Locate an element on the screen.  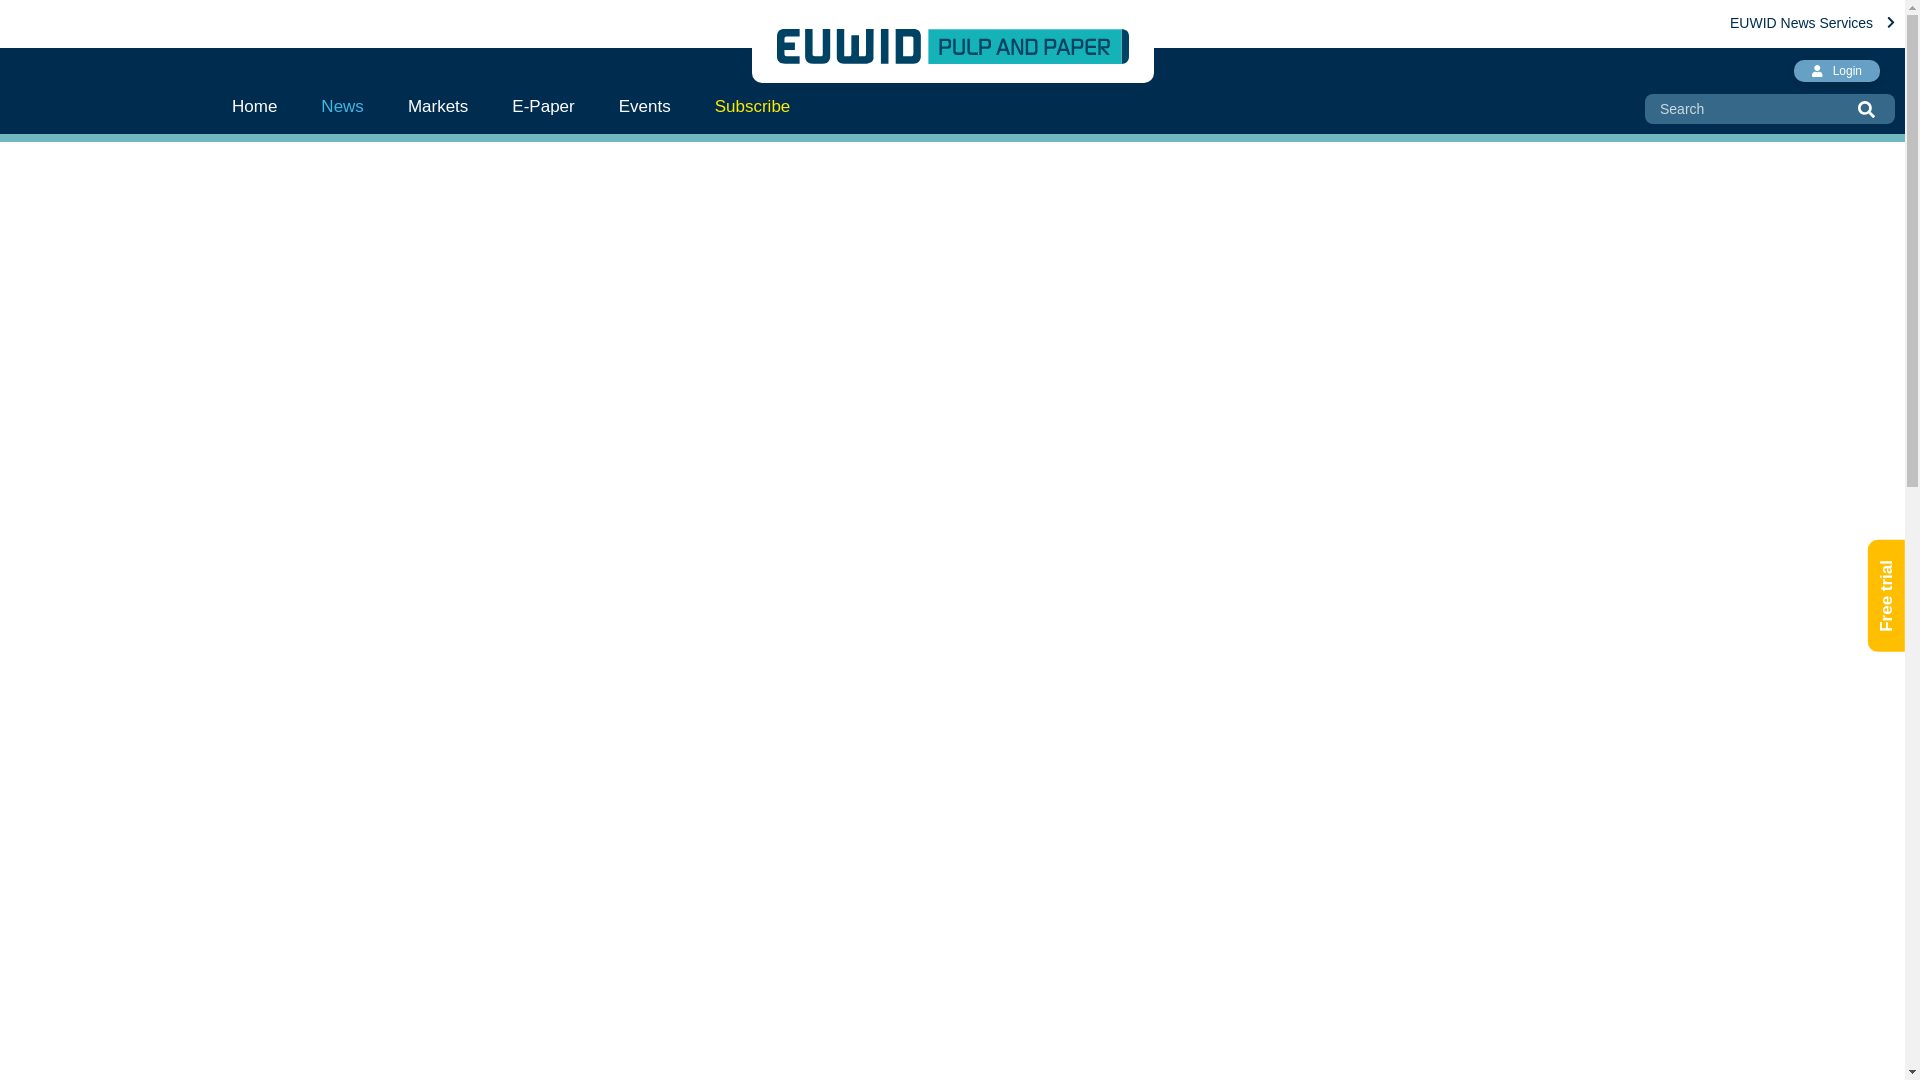
Home is located at coordinates (266, 106).